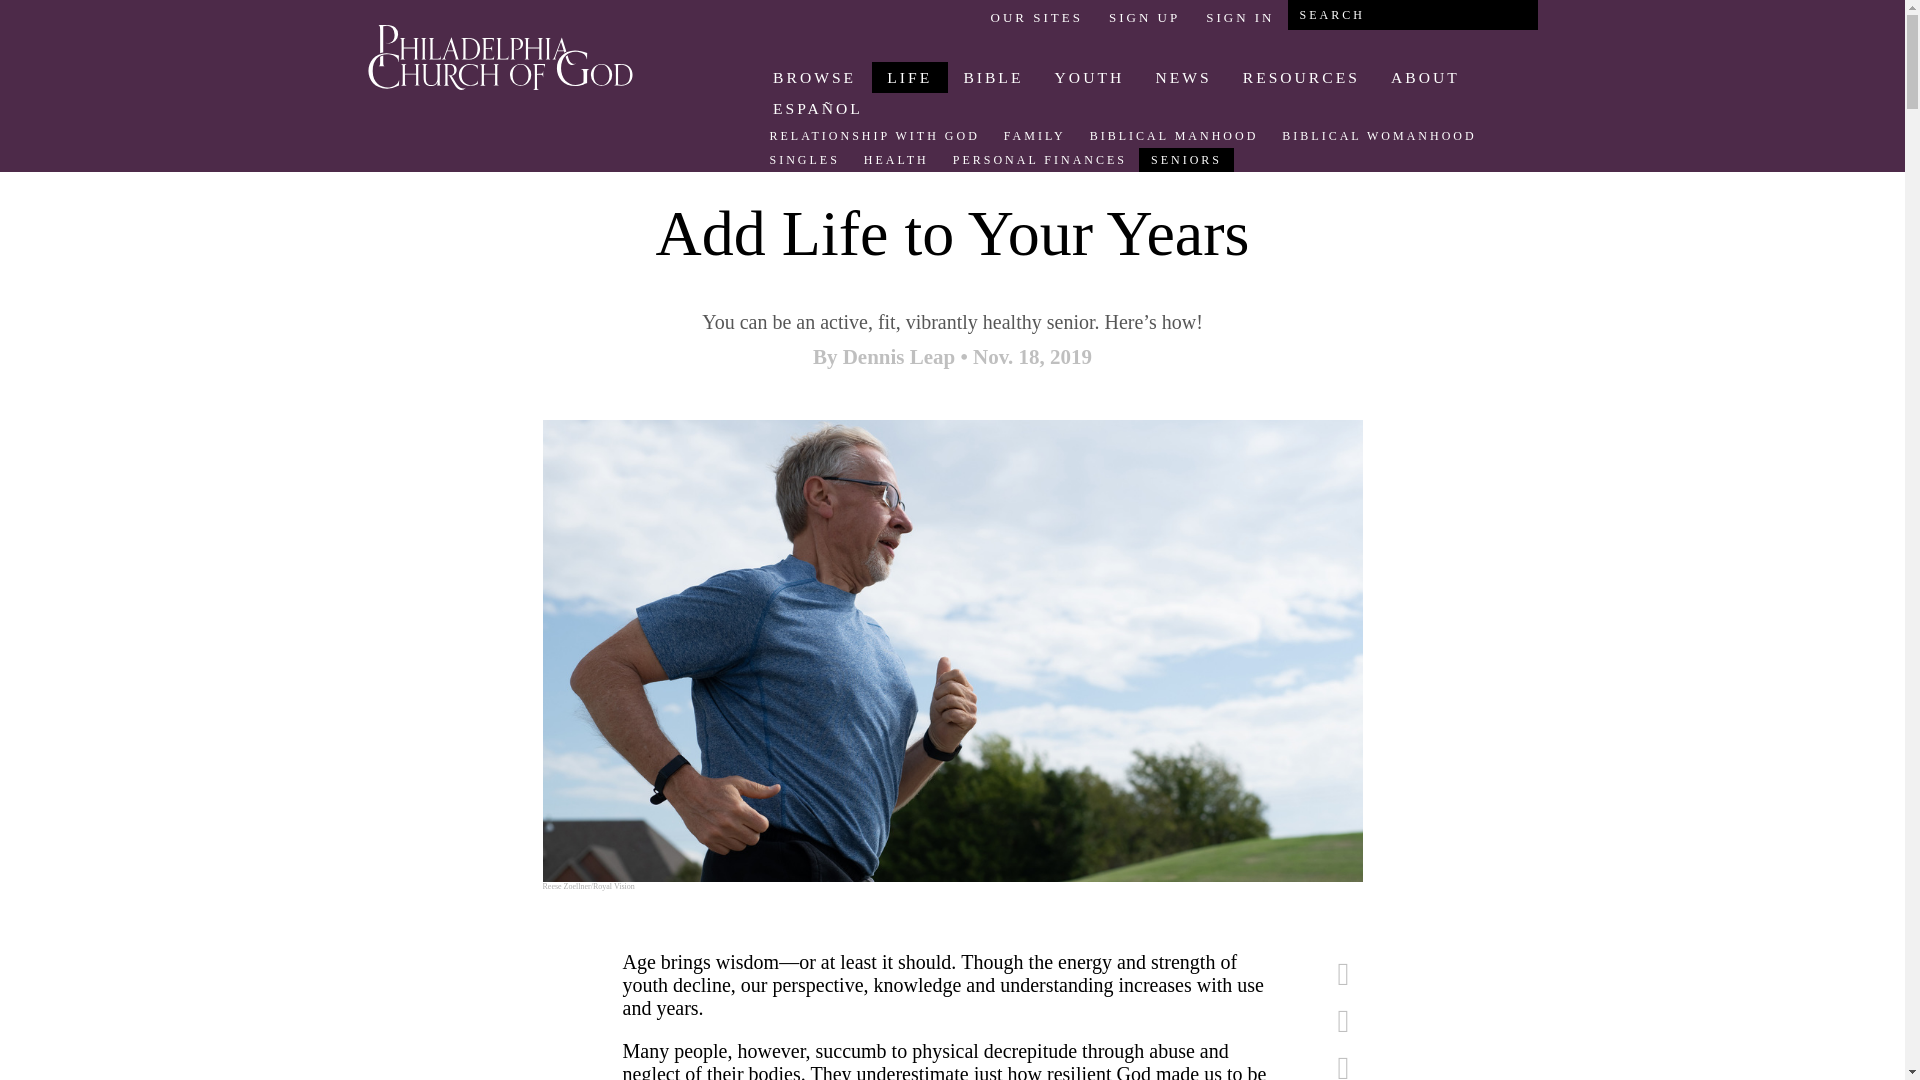 This screenshot has width=1920, height=1080. What do you see at coordinates (1239, 17) in the screenshot?
I see `SIGN IN` at bounding box center [1239, 17].